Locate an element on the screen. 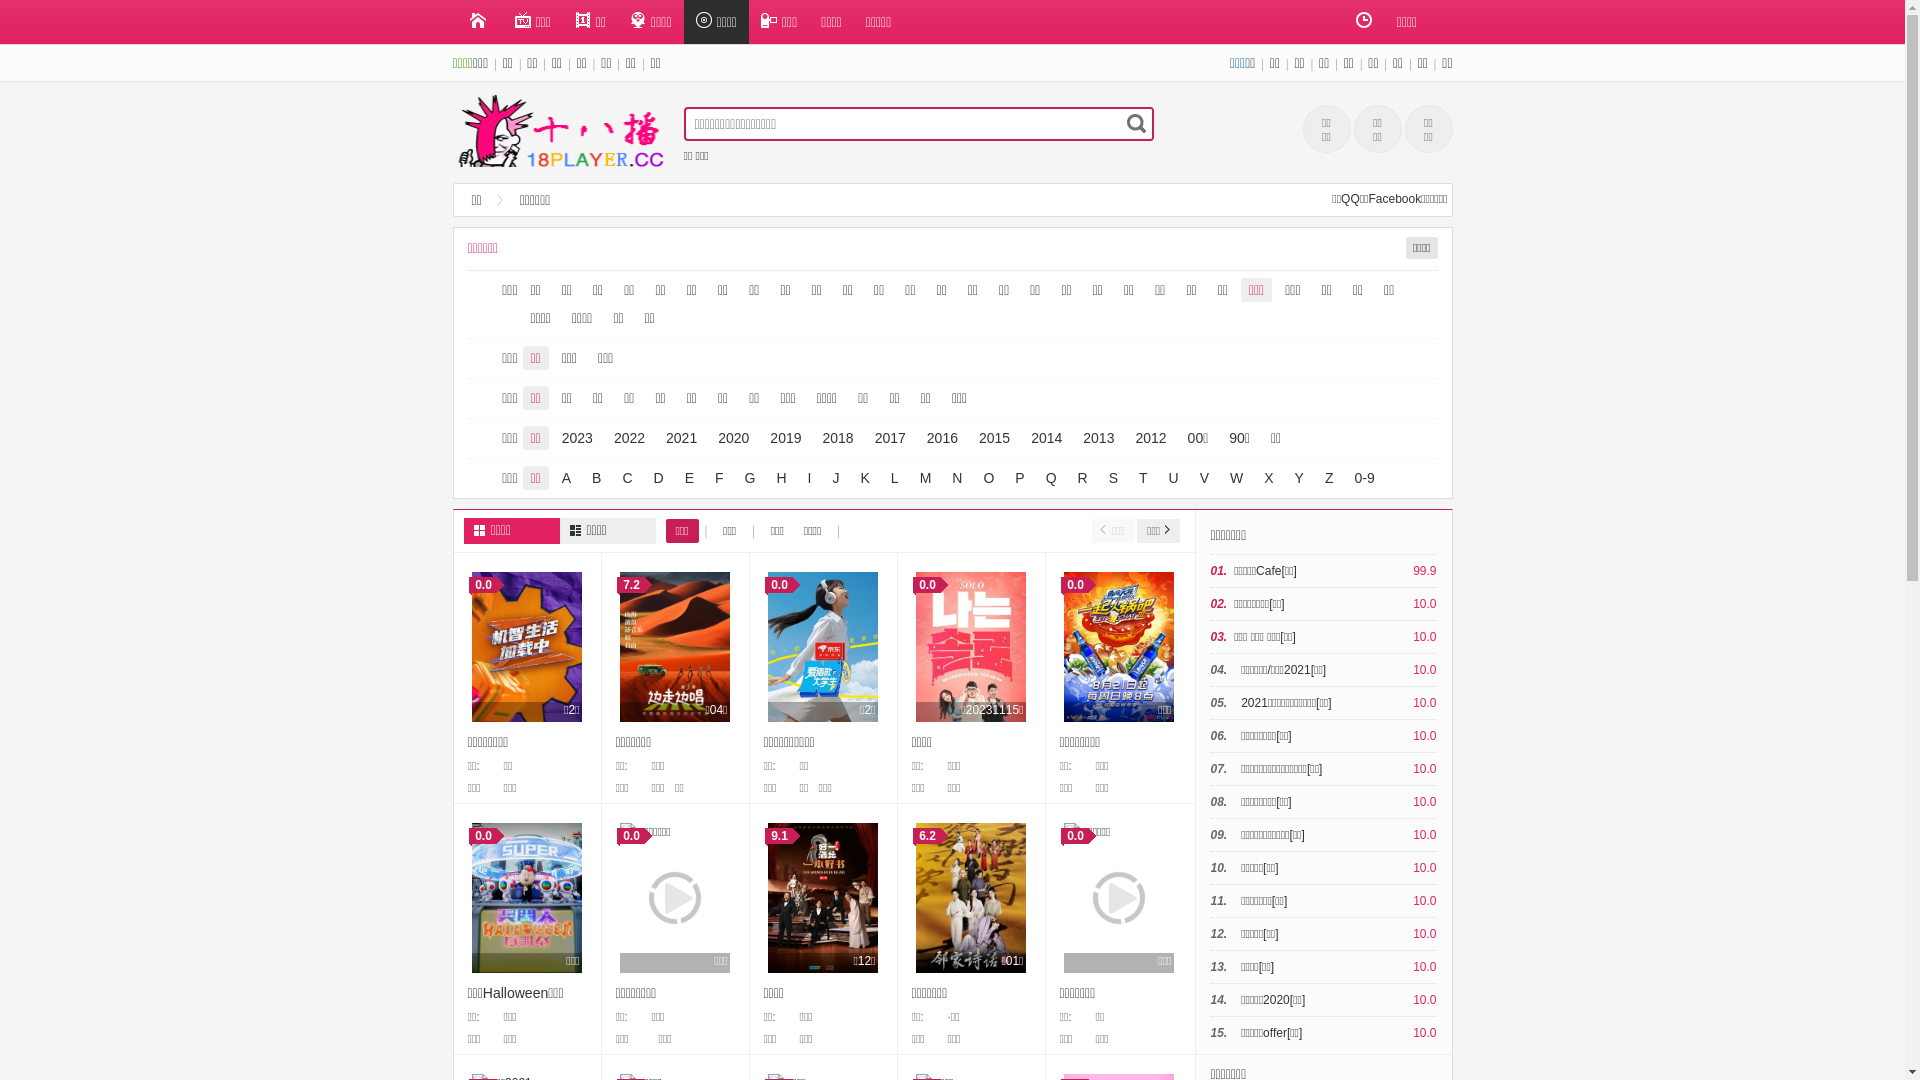 This screenshot has height=1080, width=1920. 0.0 is located at coordinates (527, 898).